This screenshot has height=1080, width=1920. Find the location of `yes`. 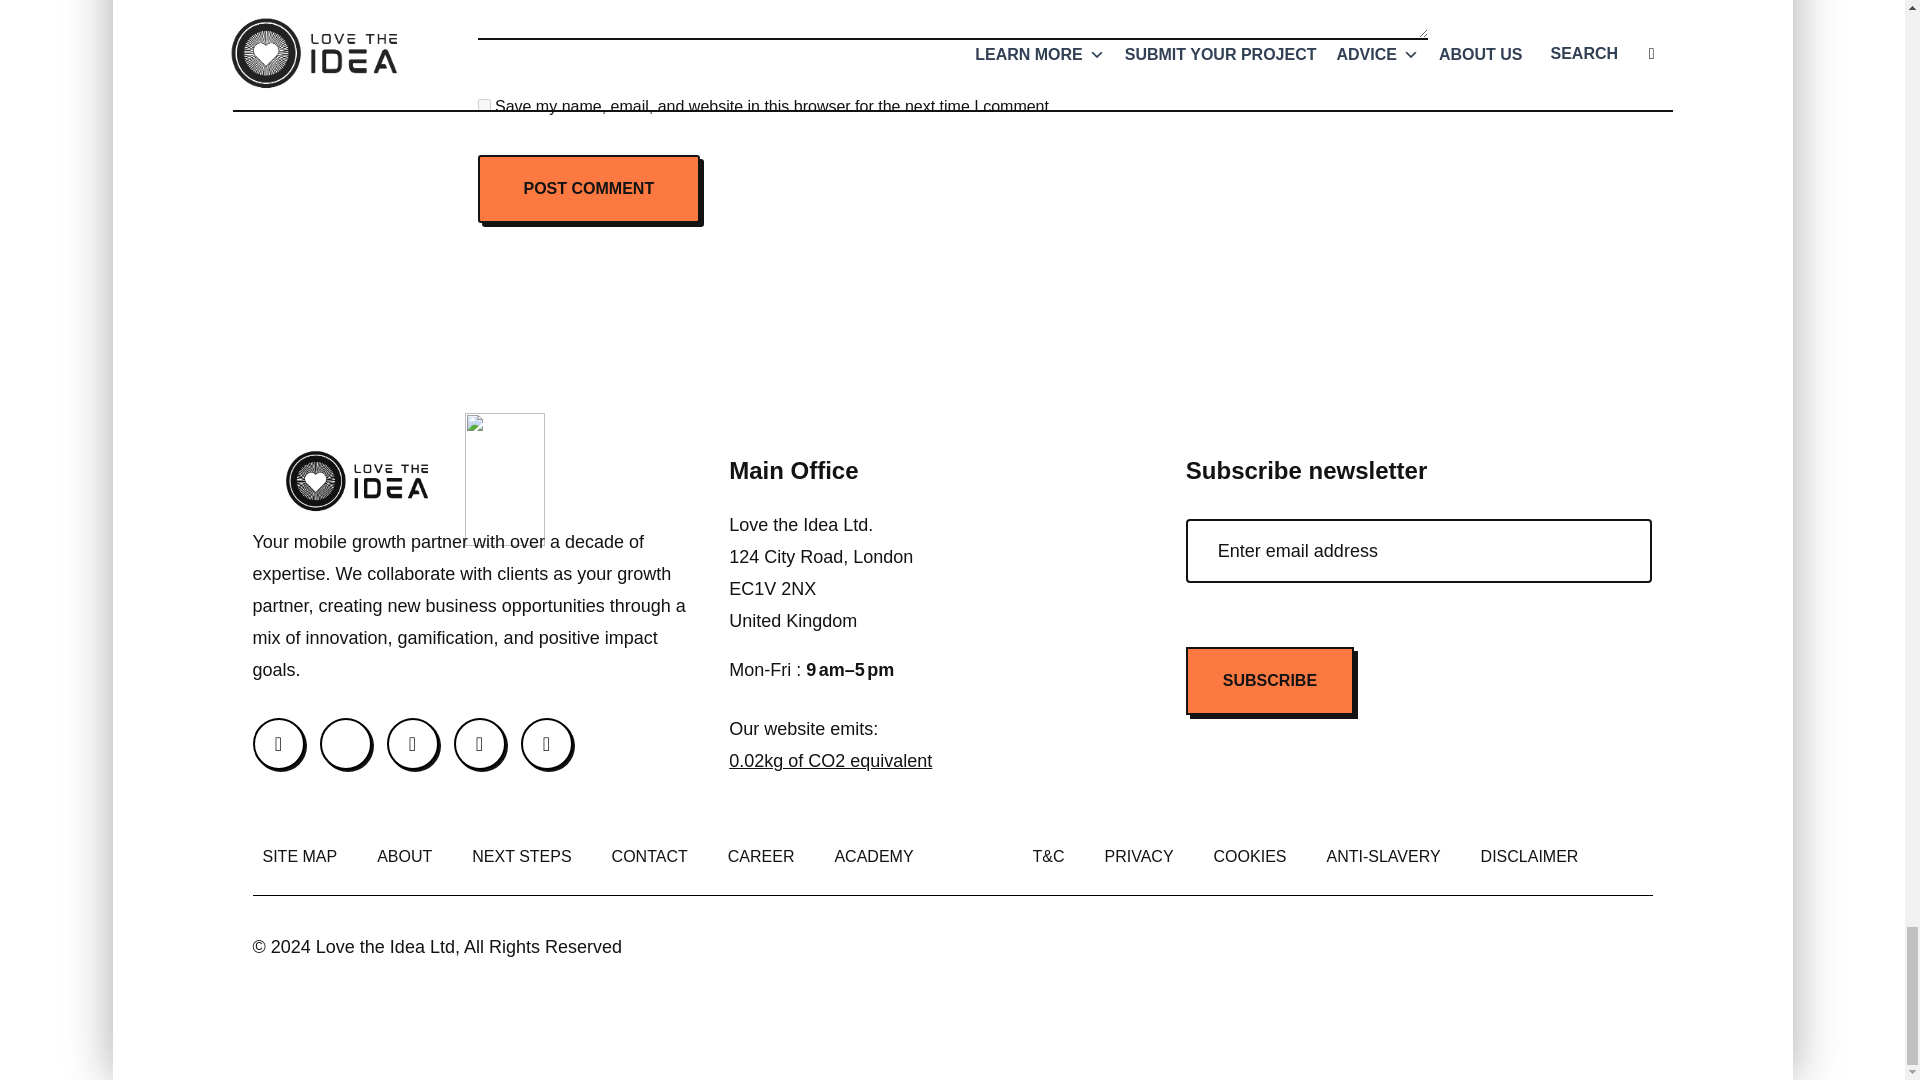

yes is located at coordinates (484, 106).